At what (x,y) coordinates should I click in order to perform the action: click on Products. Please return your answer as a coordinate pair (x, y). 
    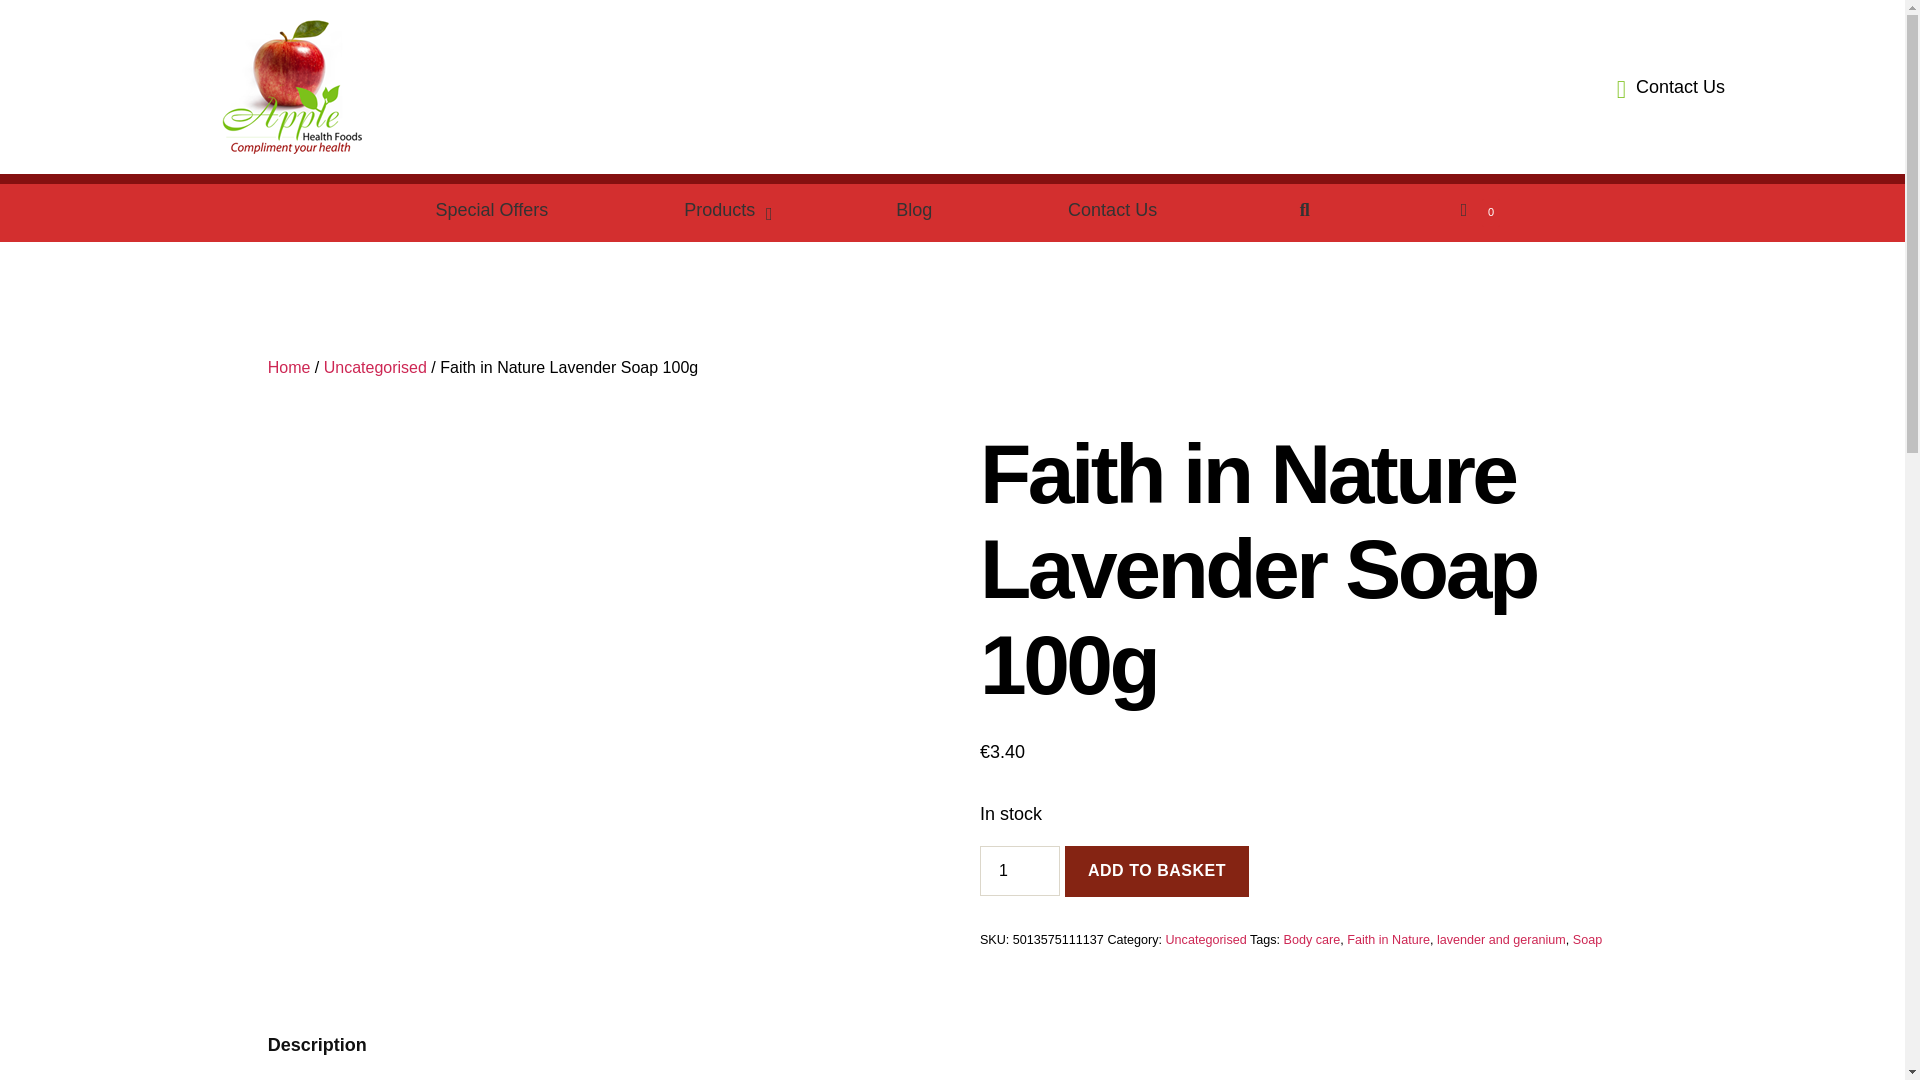
    Looking at the image, I should click on (722, 210).